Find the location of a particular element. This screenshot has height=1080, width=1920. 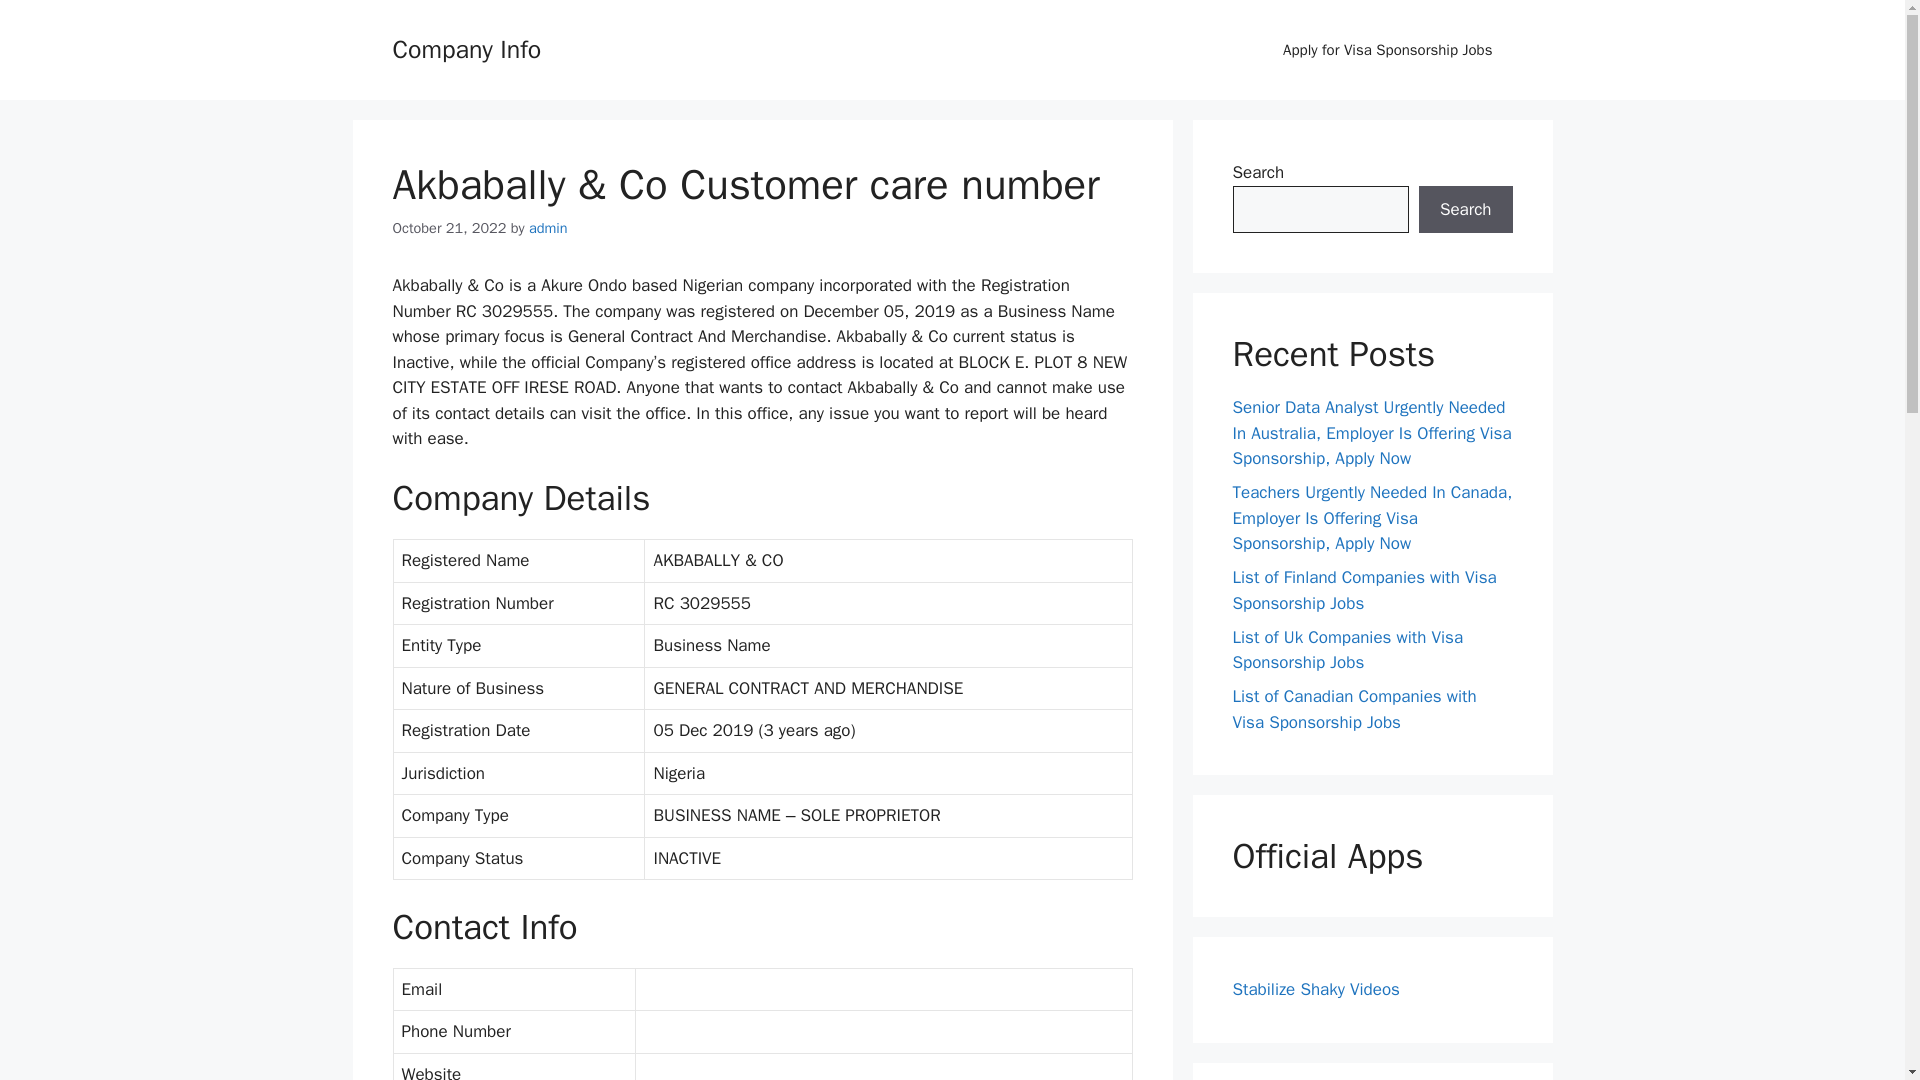

Stabilize Shaky Videos is located at coordinates (1316, 989).